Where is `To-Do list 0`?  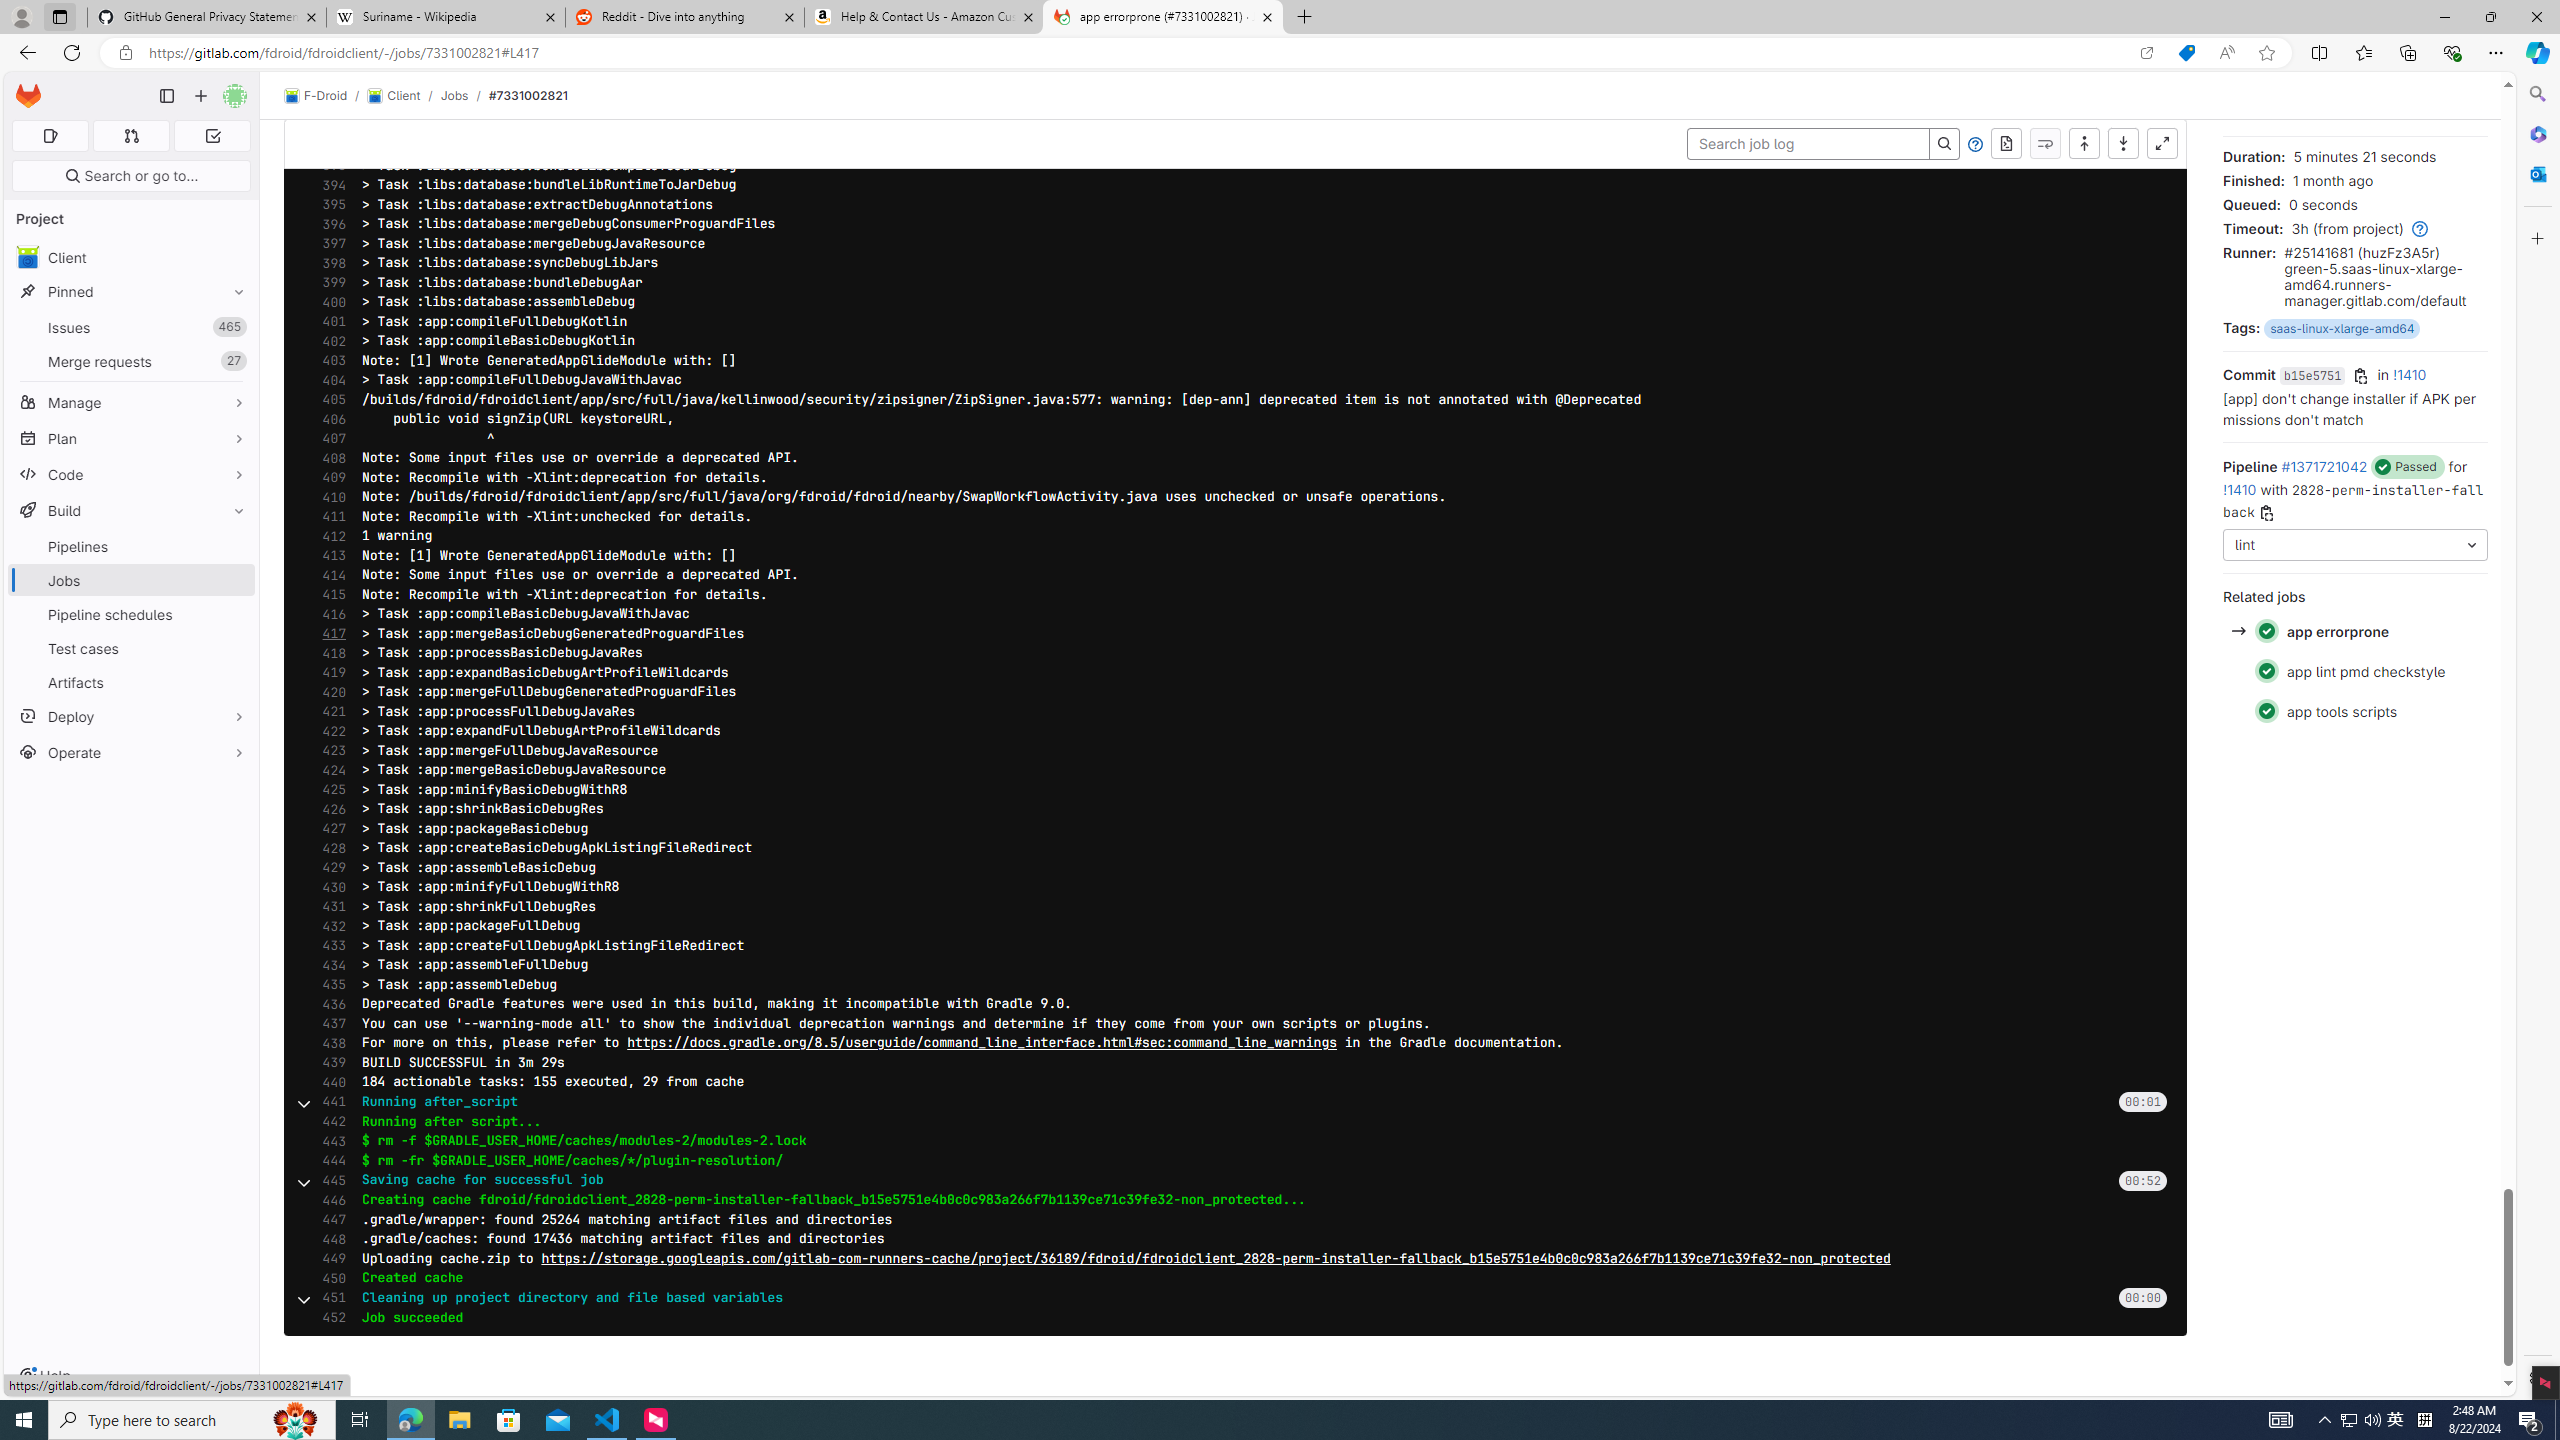 To-Do list 0 is located at coordinates (212, 136).